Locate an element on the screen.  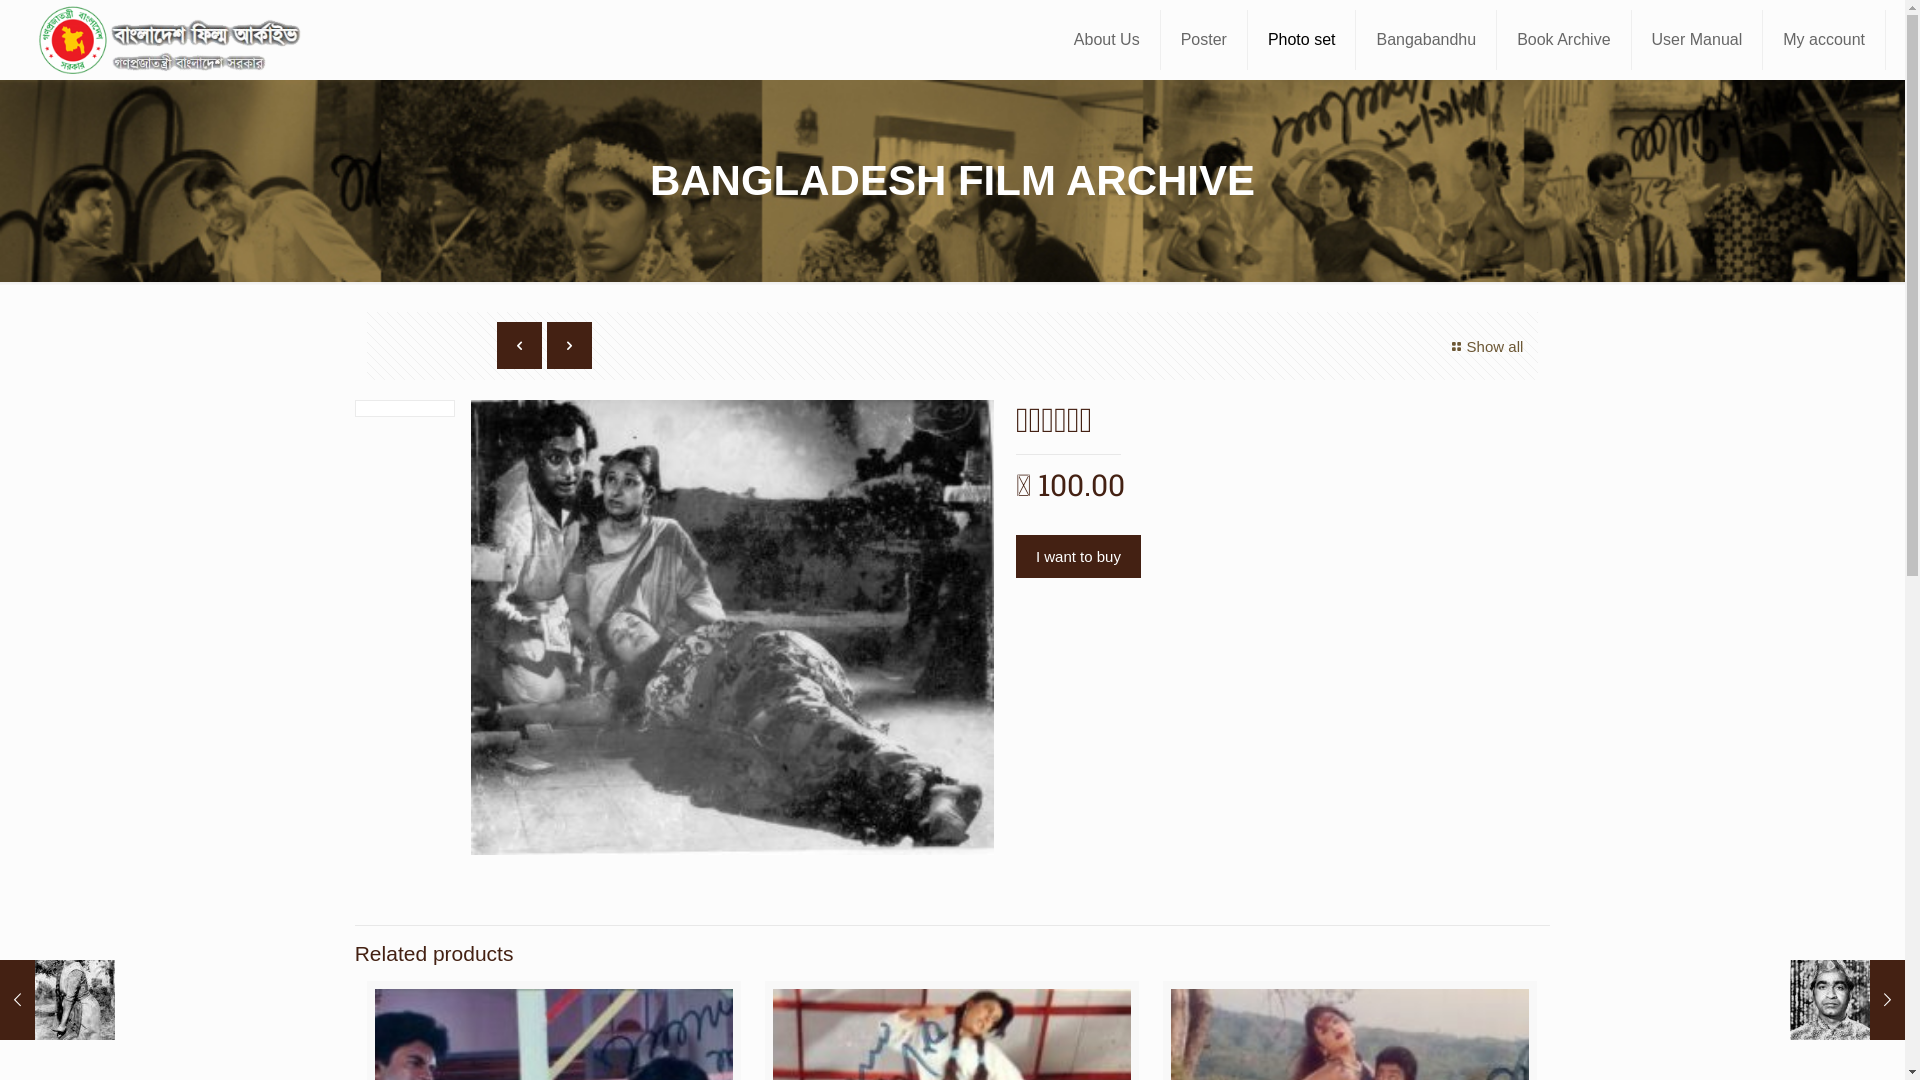
Bangabandhu is located at coordinates (1426, 40).